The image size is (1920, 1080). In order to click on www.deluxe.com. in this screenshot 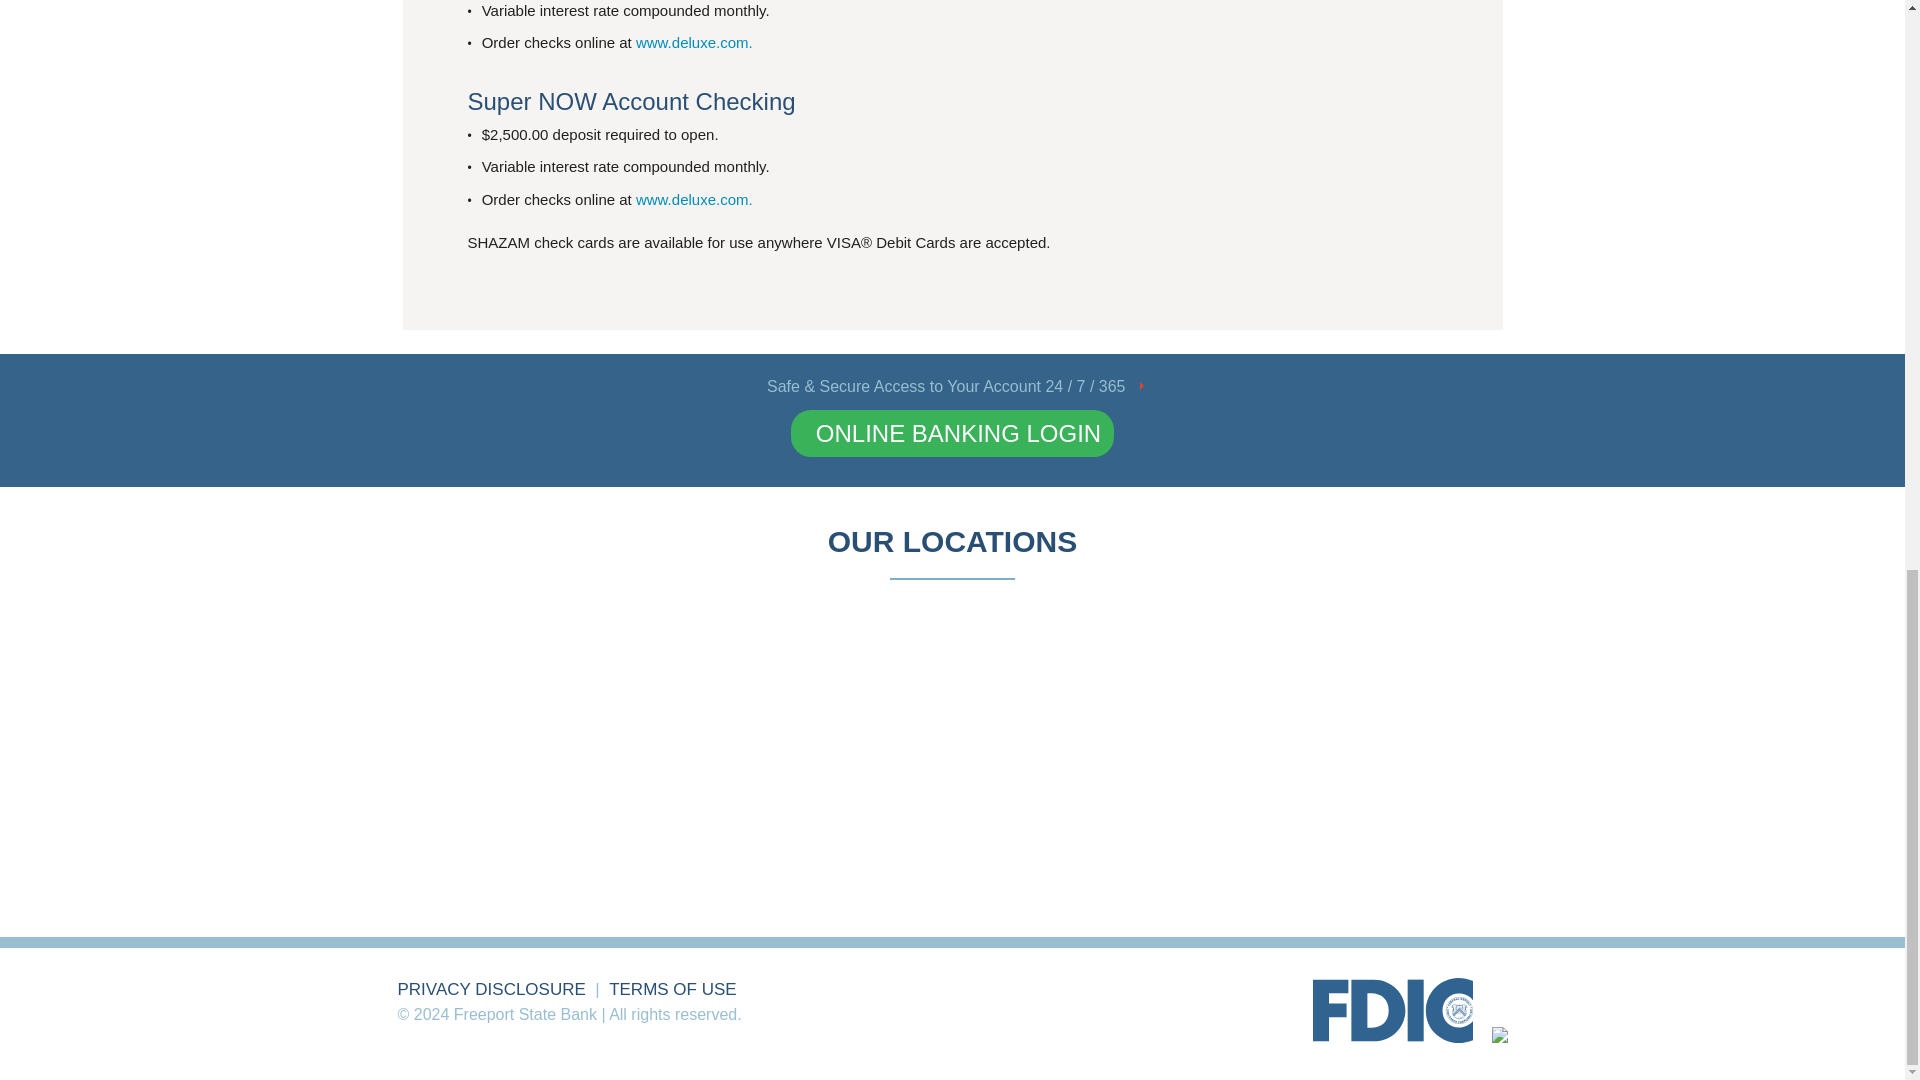, I will do `click(694, 42)`.